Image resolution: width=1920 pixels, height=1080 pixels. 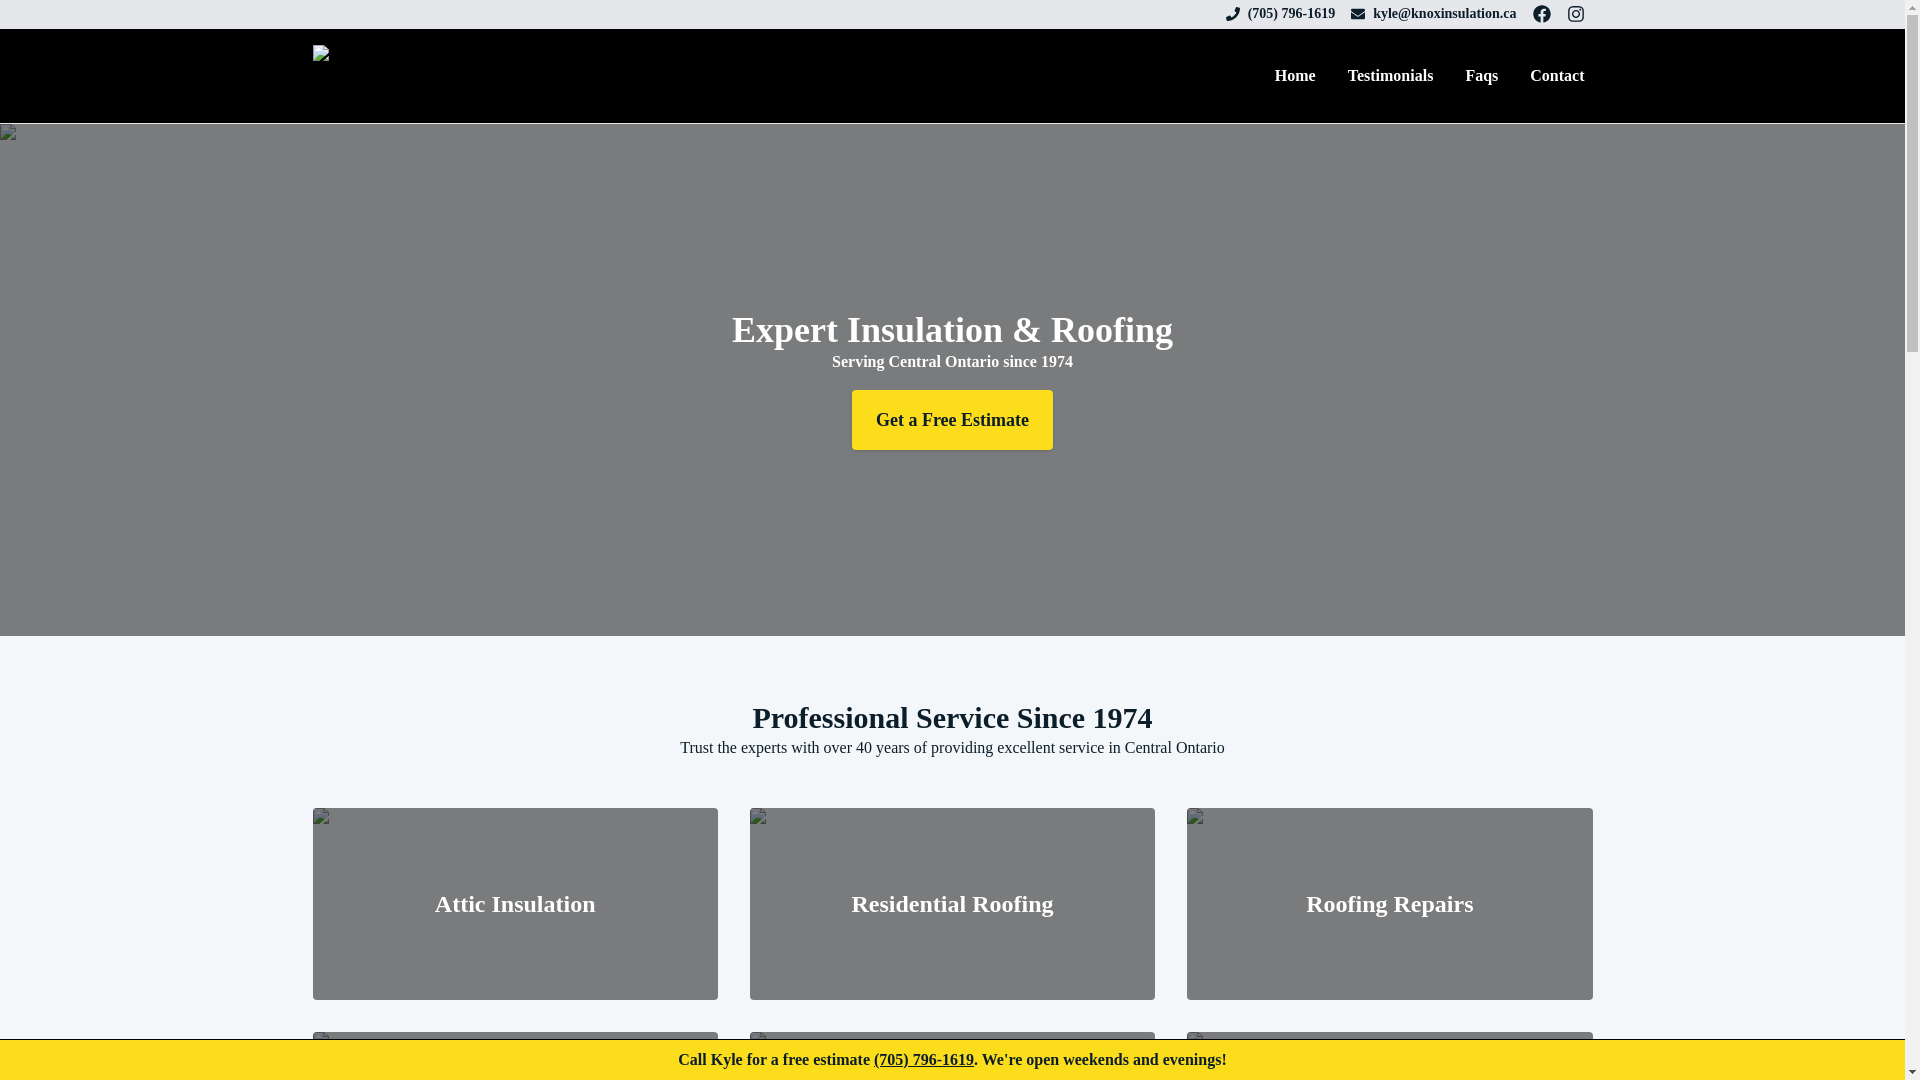 What do you see at coordinates (1390, 75) in the screenshot?
I see `Testimonials` at bounding box center [1390, 75].